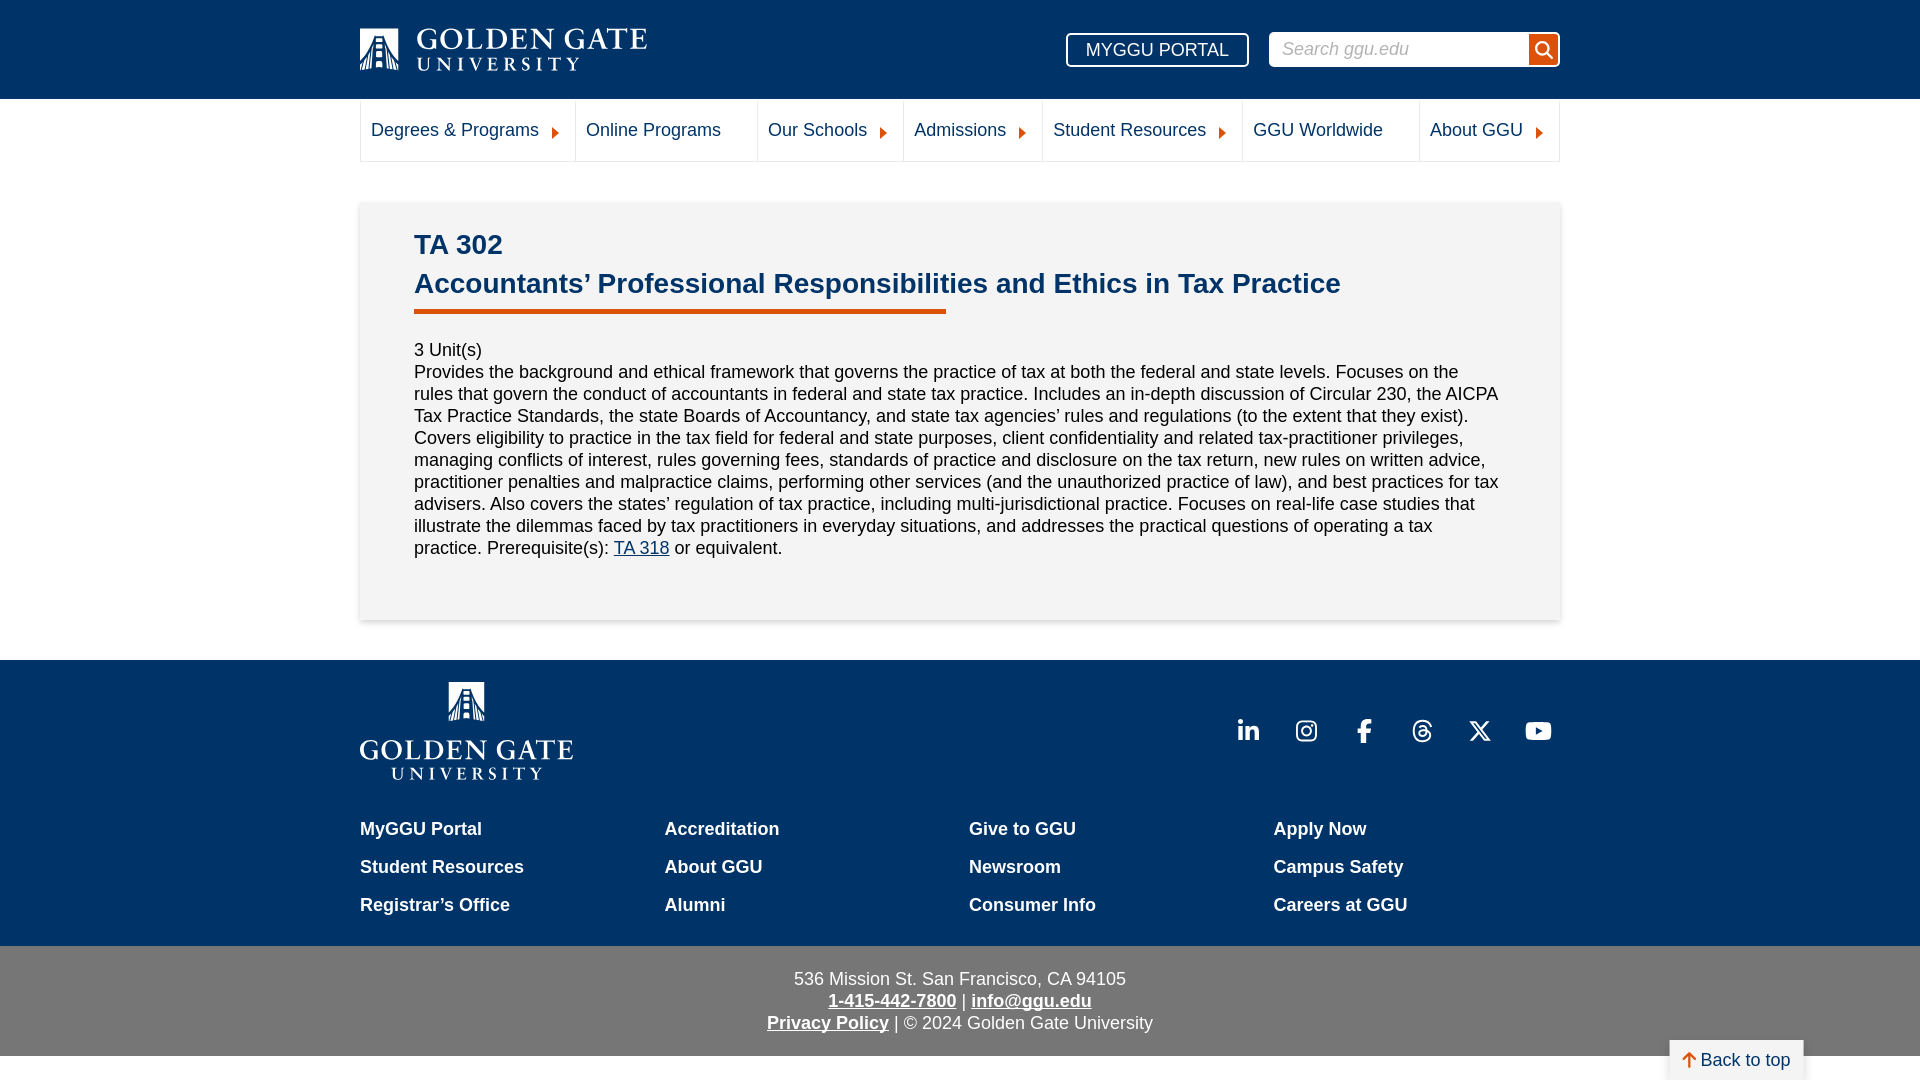 The image size is (1920, 1080). Describe the element at coordinates (1540, 133) in the screenshot. I see `Expand About GGU Submenu` at that location.